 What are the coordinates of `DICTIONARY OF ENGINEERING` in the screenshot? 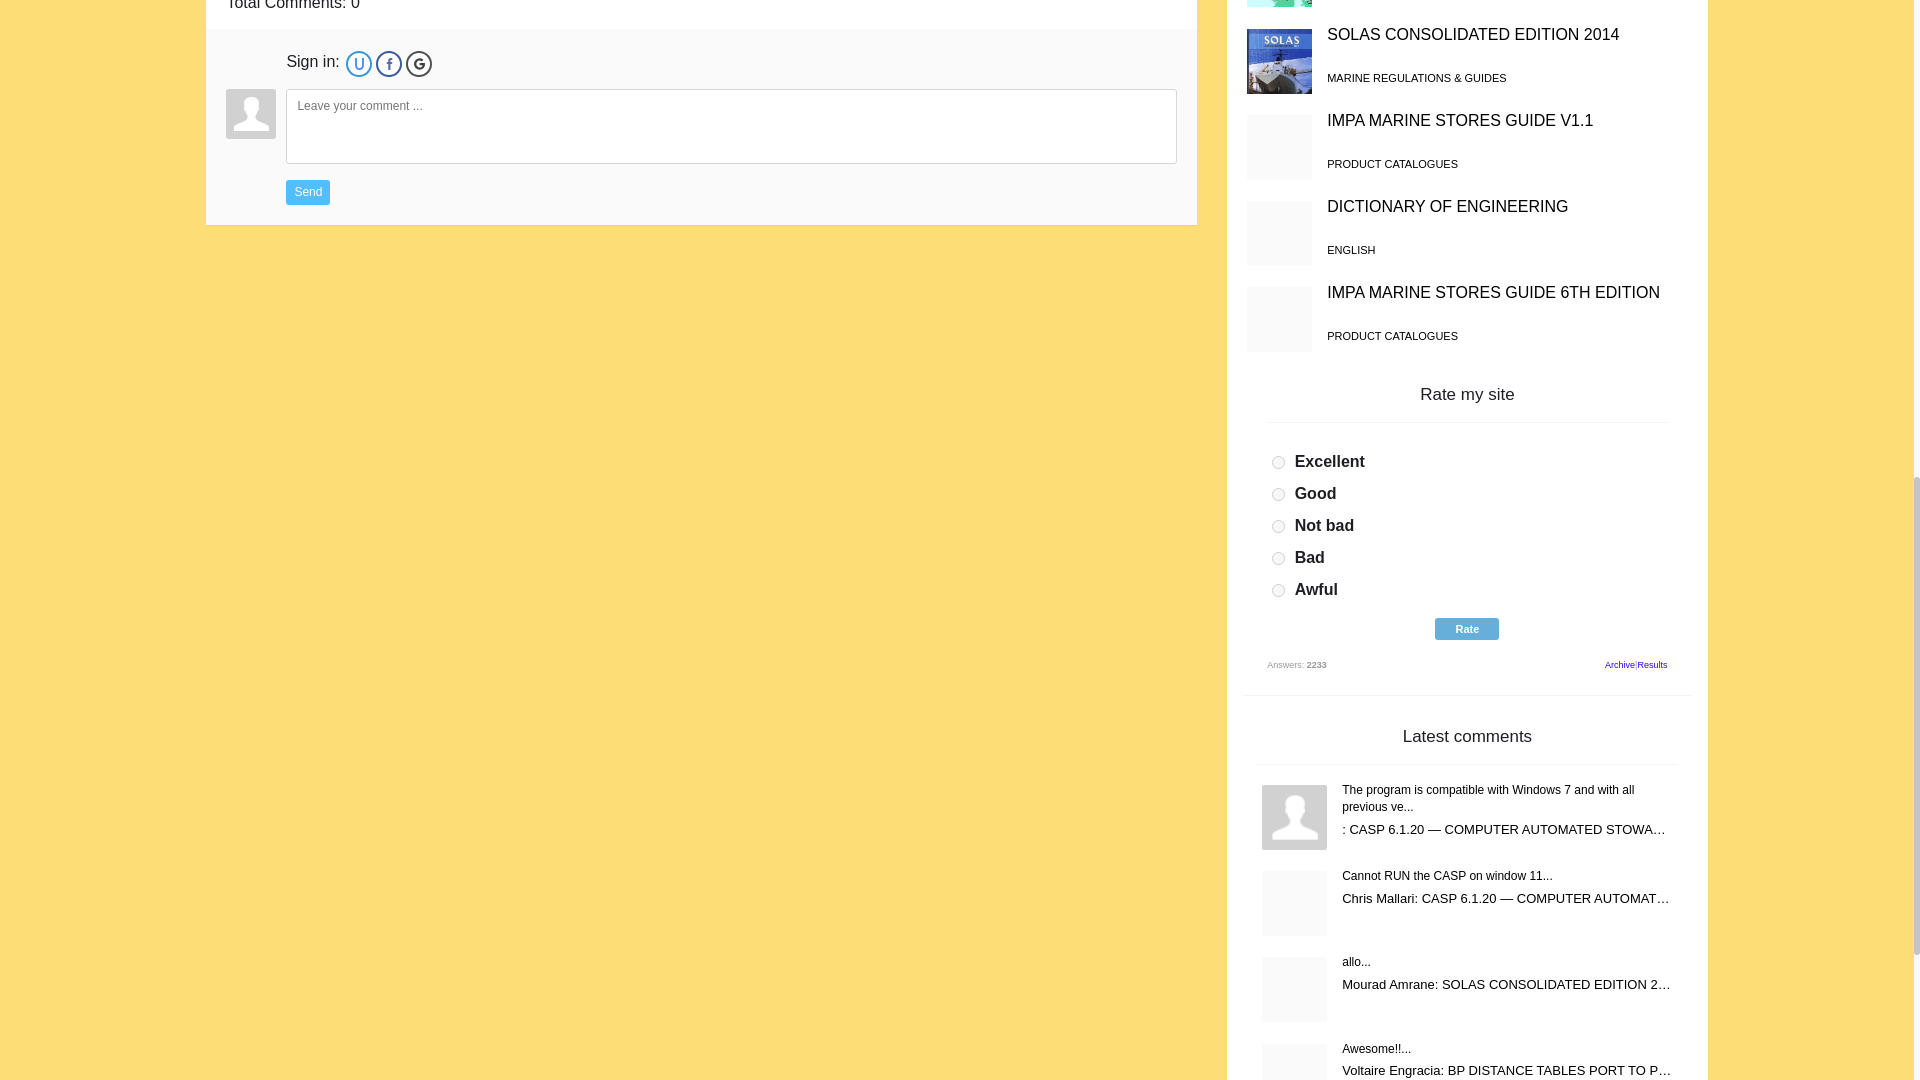 It's located at (1447, 206).